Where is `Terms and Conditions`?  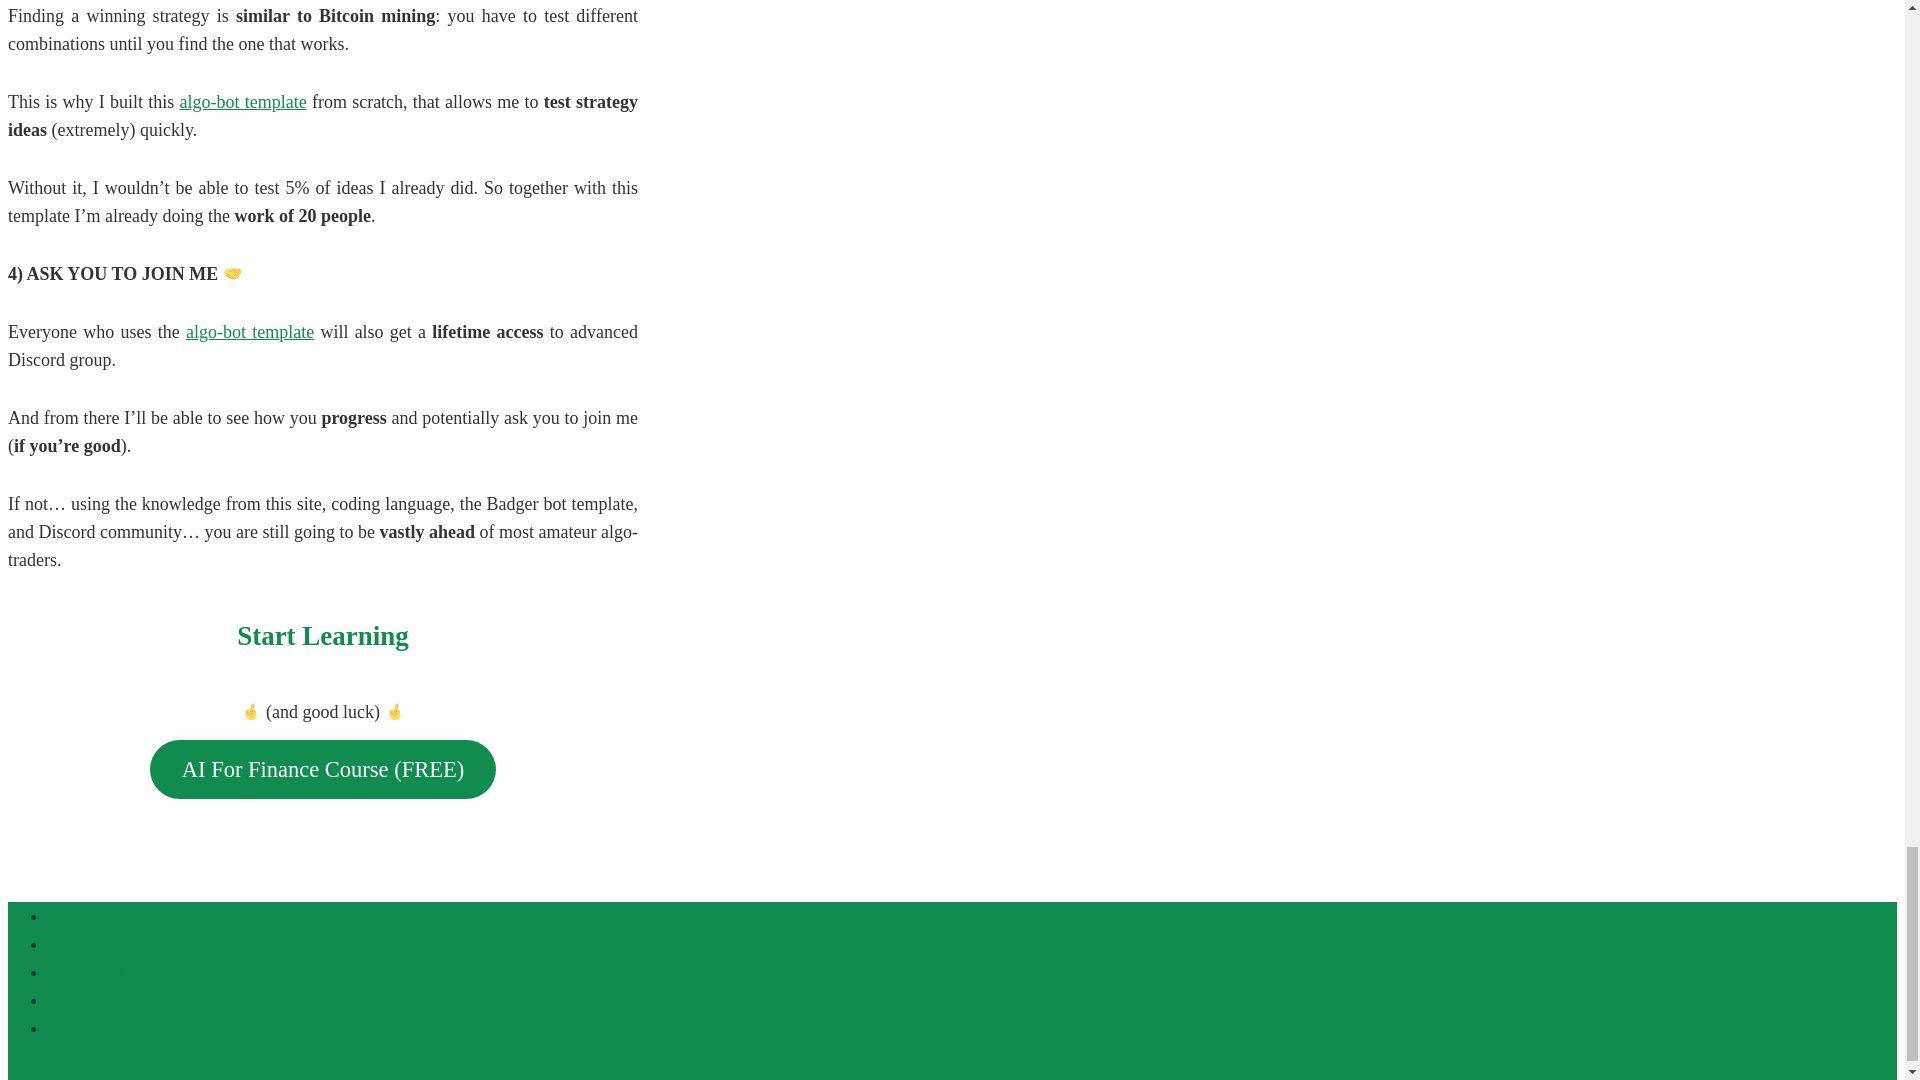 Terms and Conditions is located at coordinates (128, 972).